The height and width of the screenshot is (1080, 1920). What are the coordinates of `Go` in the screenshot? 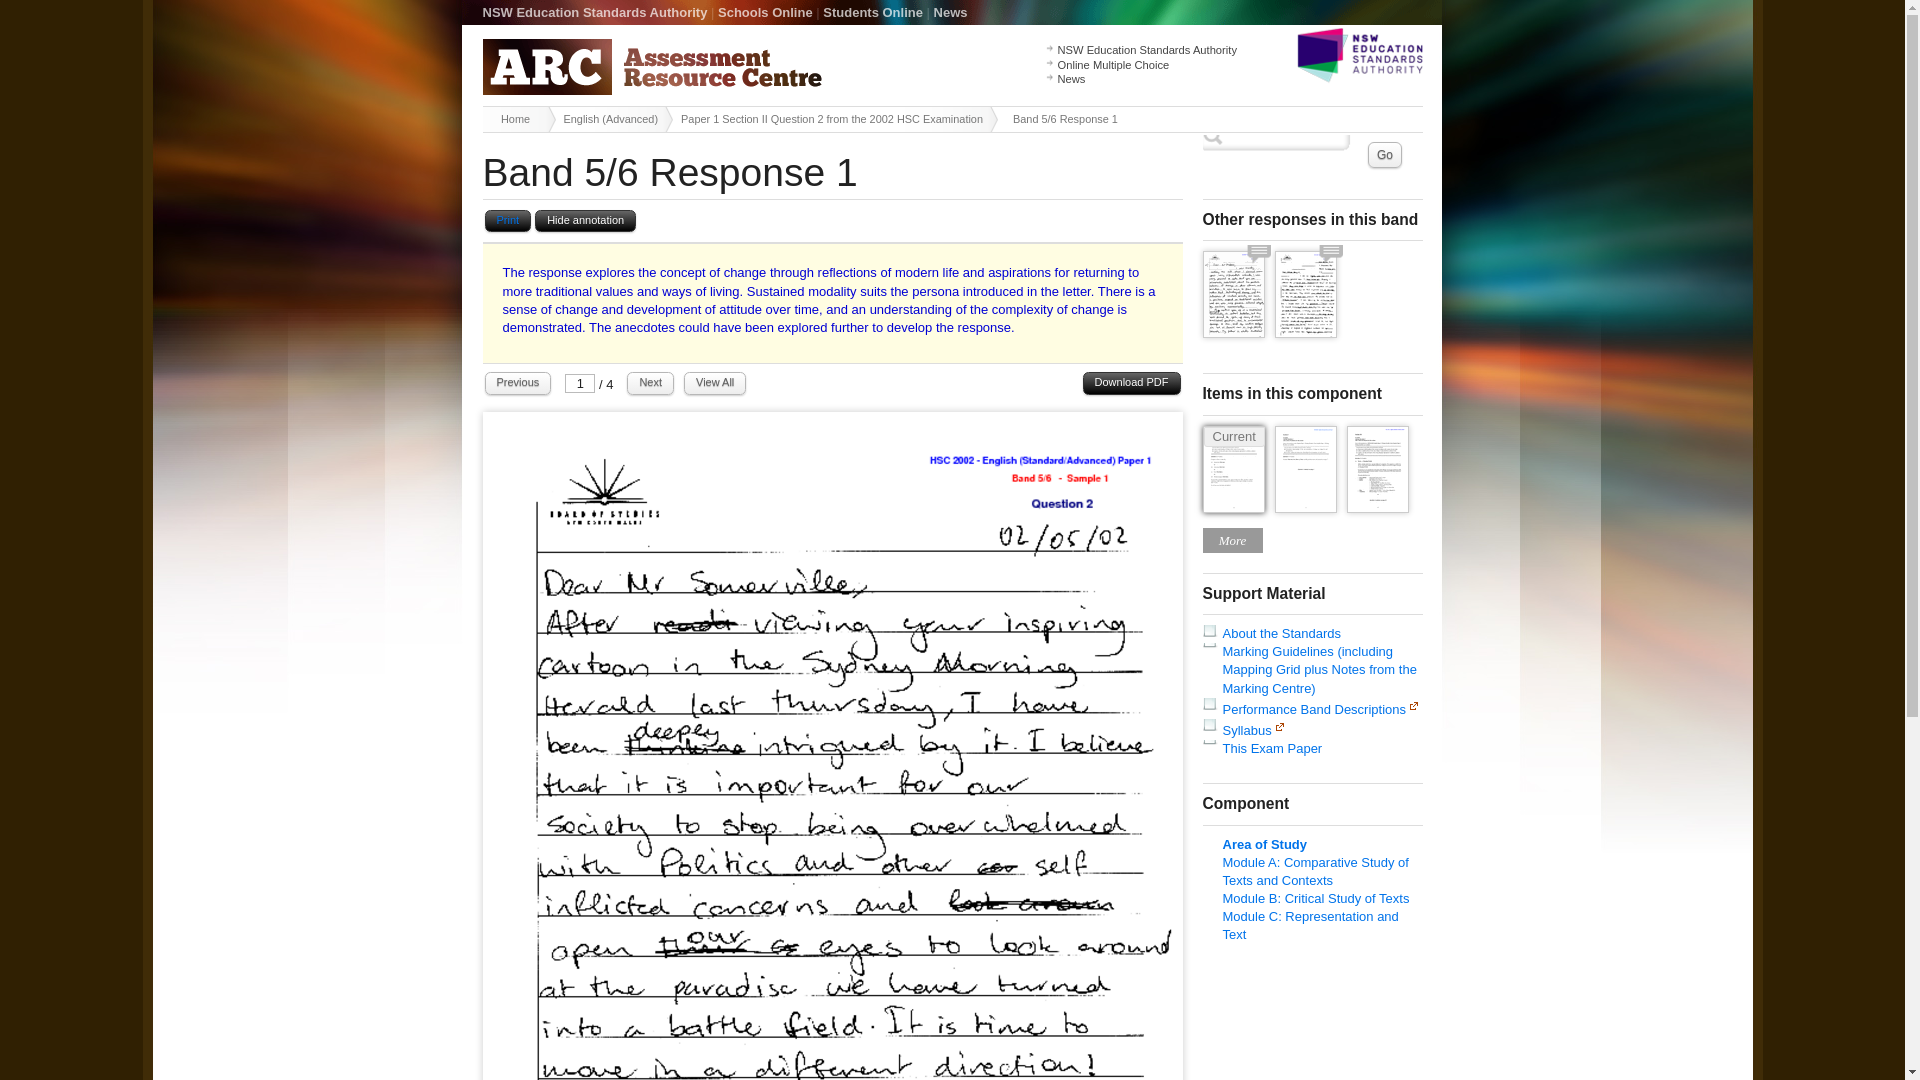 It's located at (1385, 154).